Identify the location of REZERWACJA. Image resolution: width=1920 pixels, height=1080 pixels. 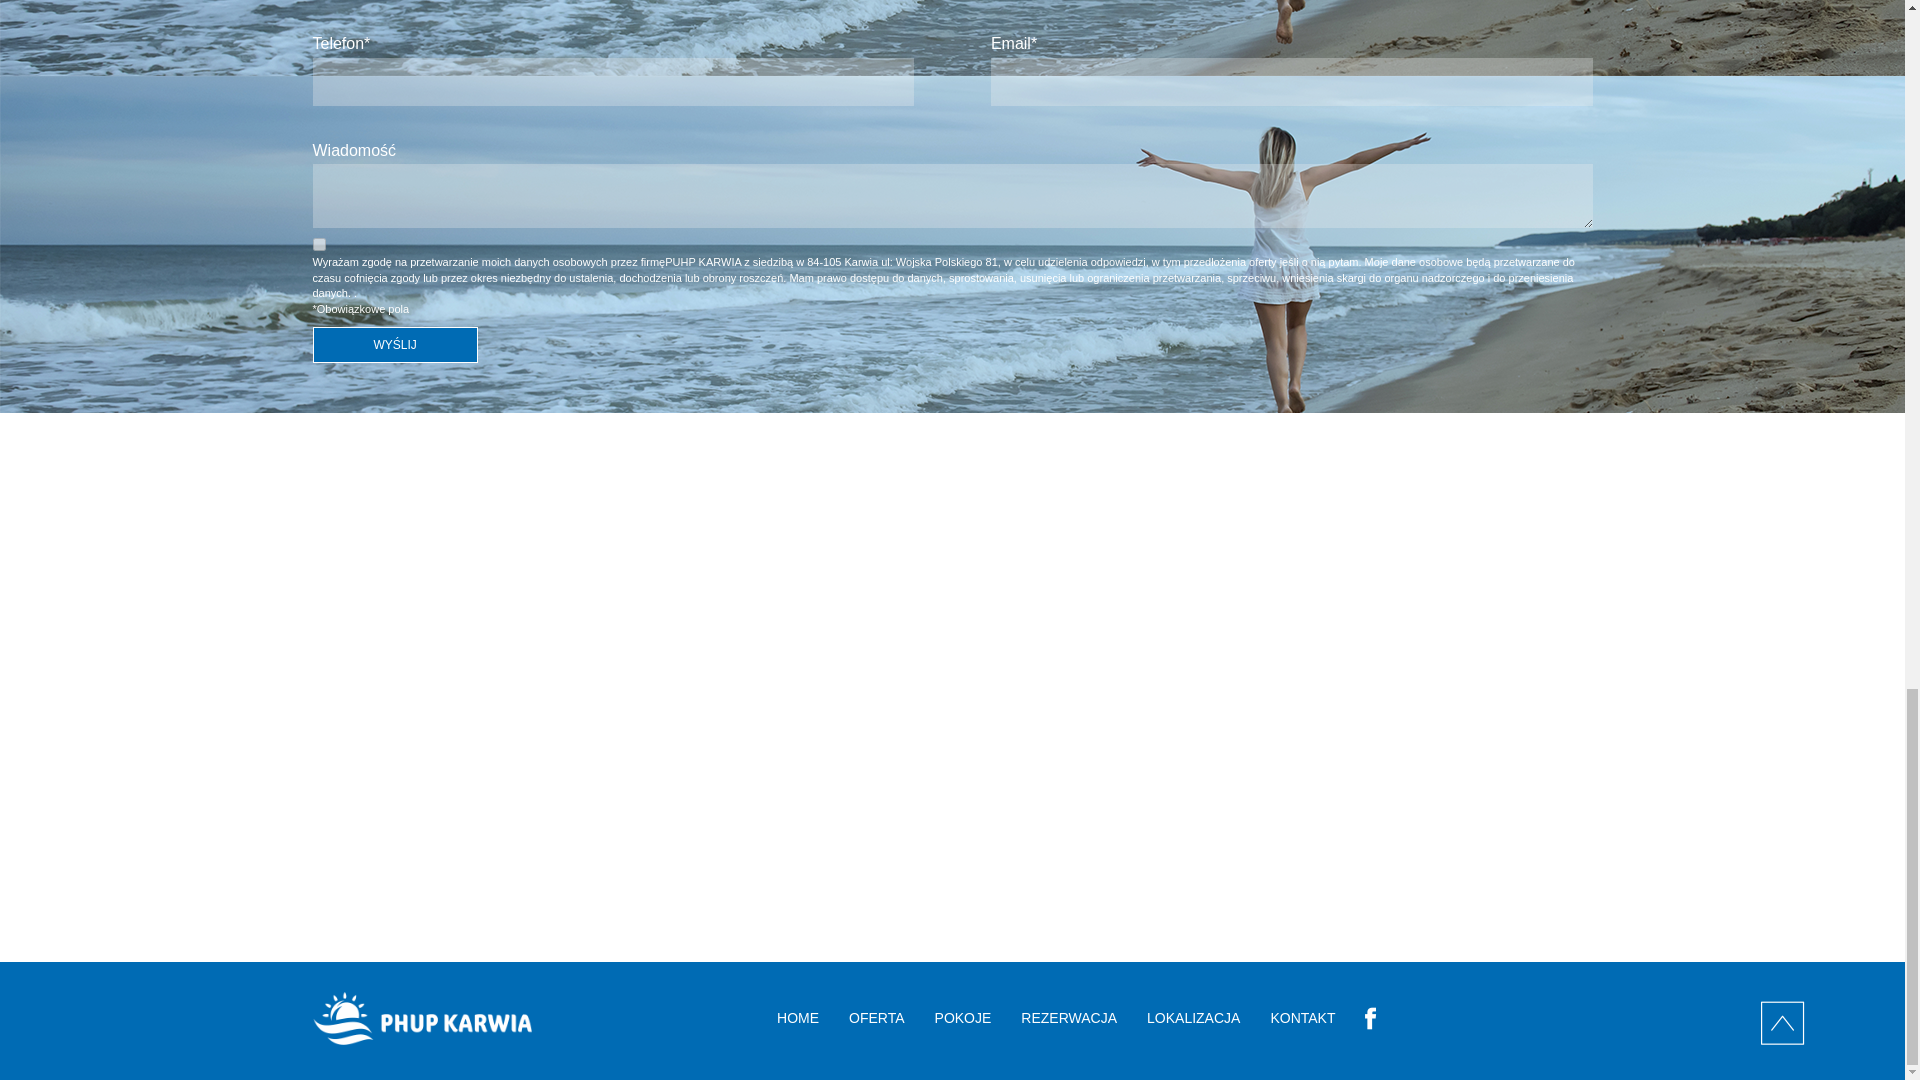
(1069, 1018).